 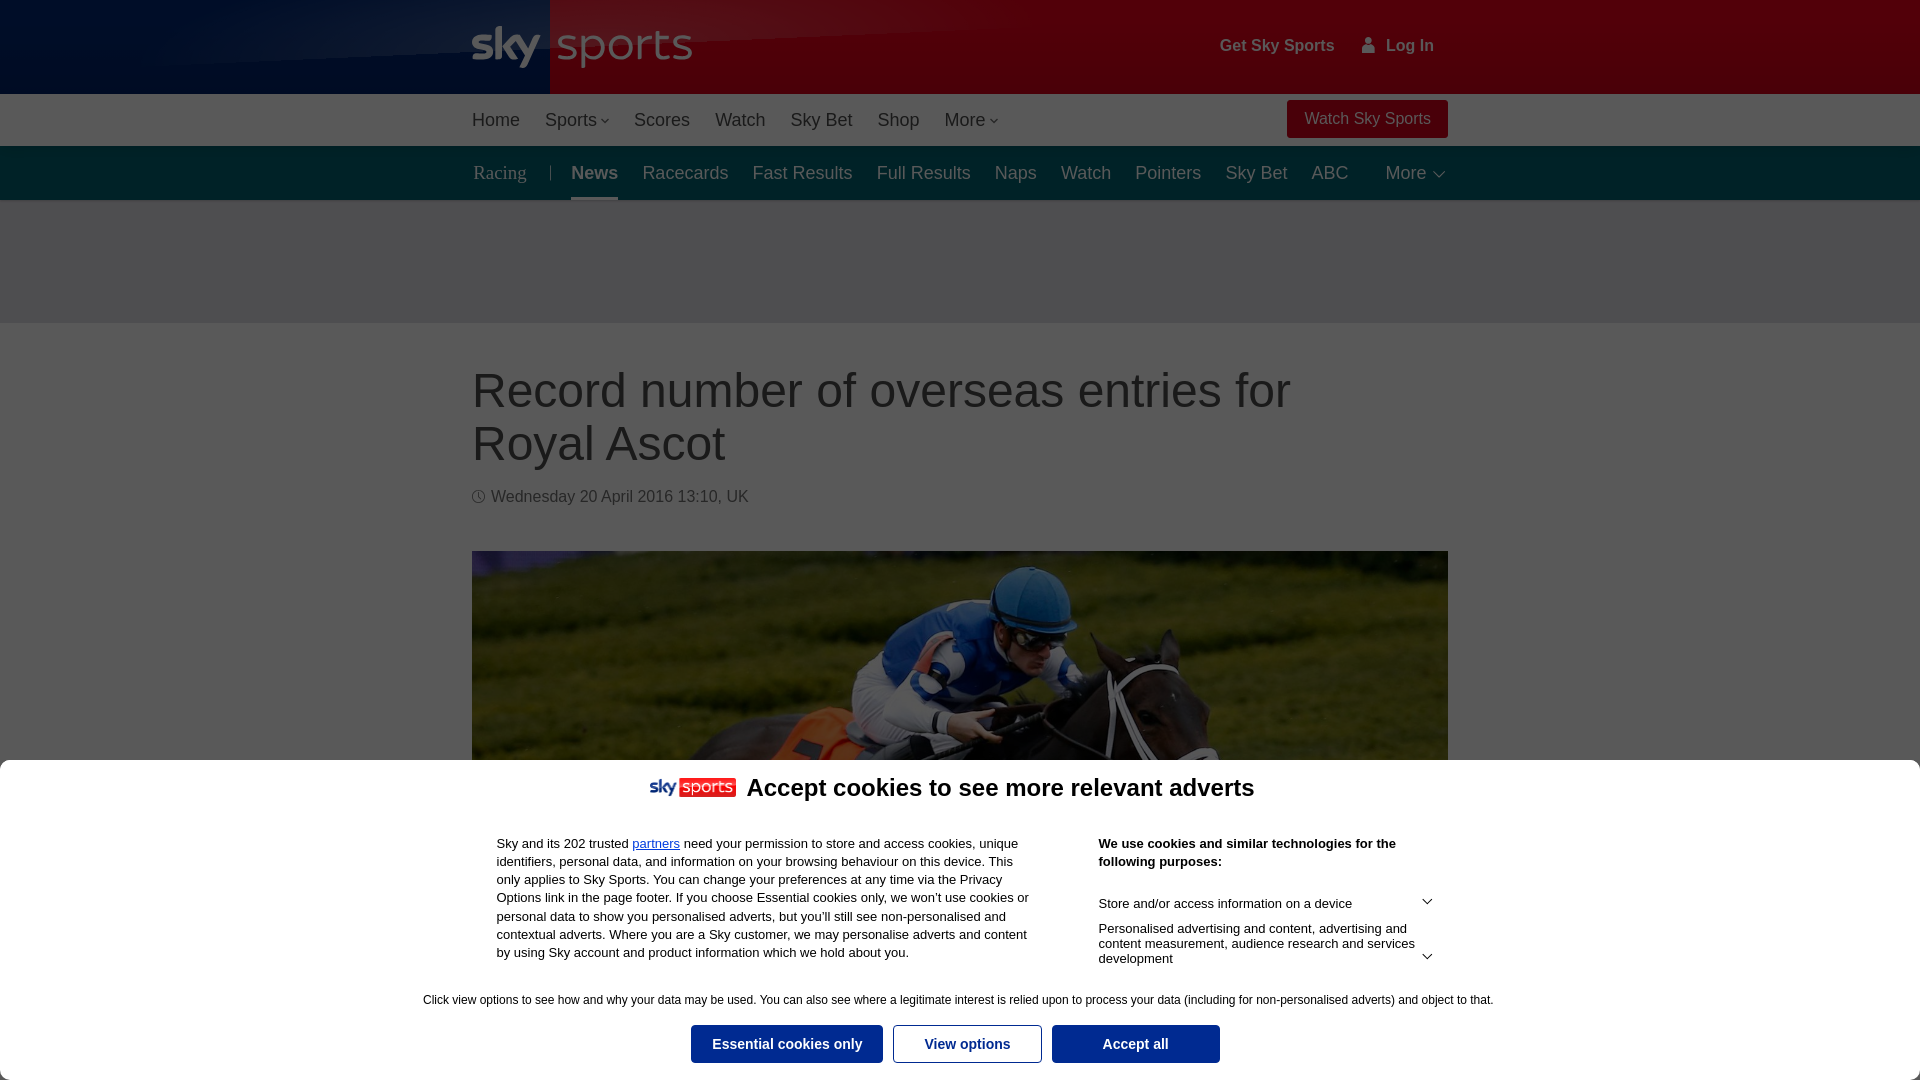 What do you see at coordinates (1366, 119) in the screenshot?
I see `Watch Sky Sports` at bounding box center [1366, 119].